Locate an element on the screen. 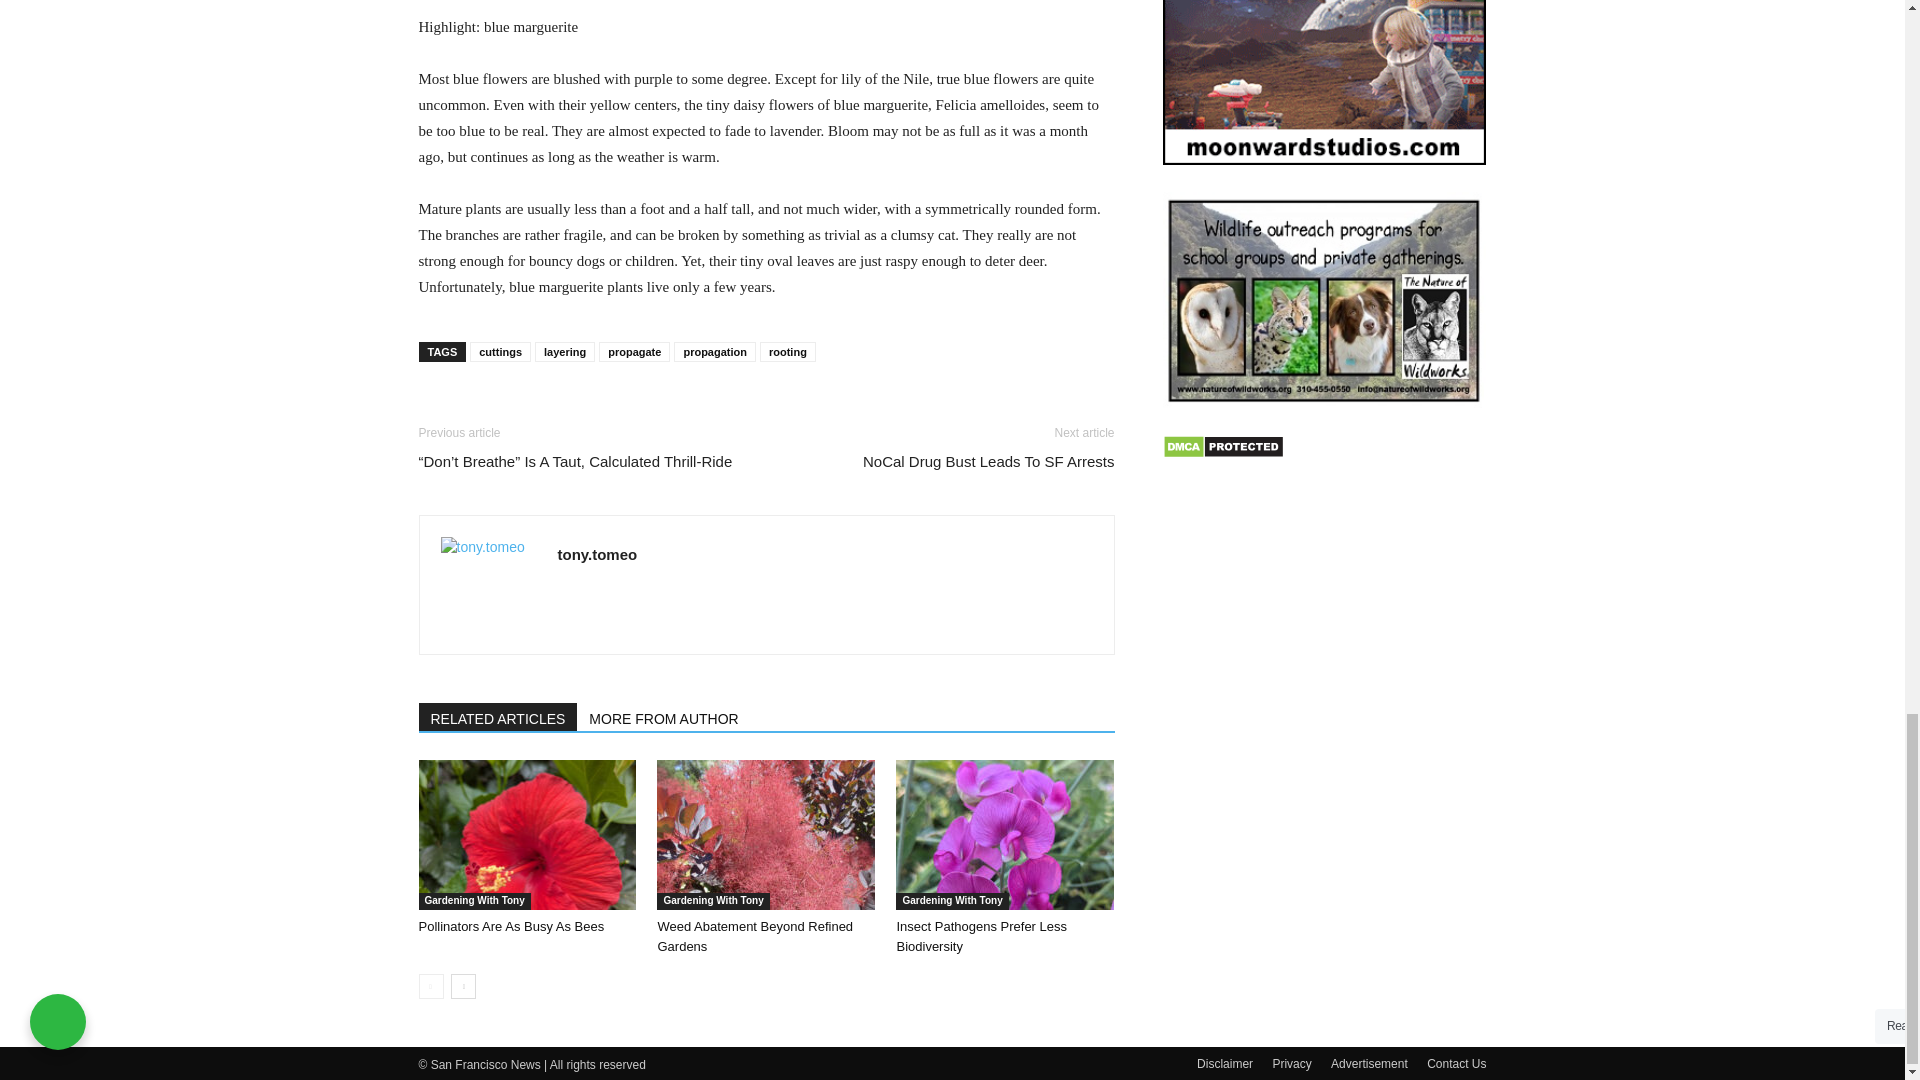 The height and width of the screenshot is (1080, 1920). Insect Pathogens Prefer Less Biodiversity is located at coordinates (1004, 835).